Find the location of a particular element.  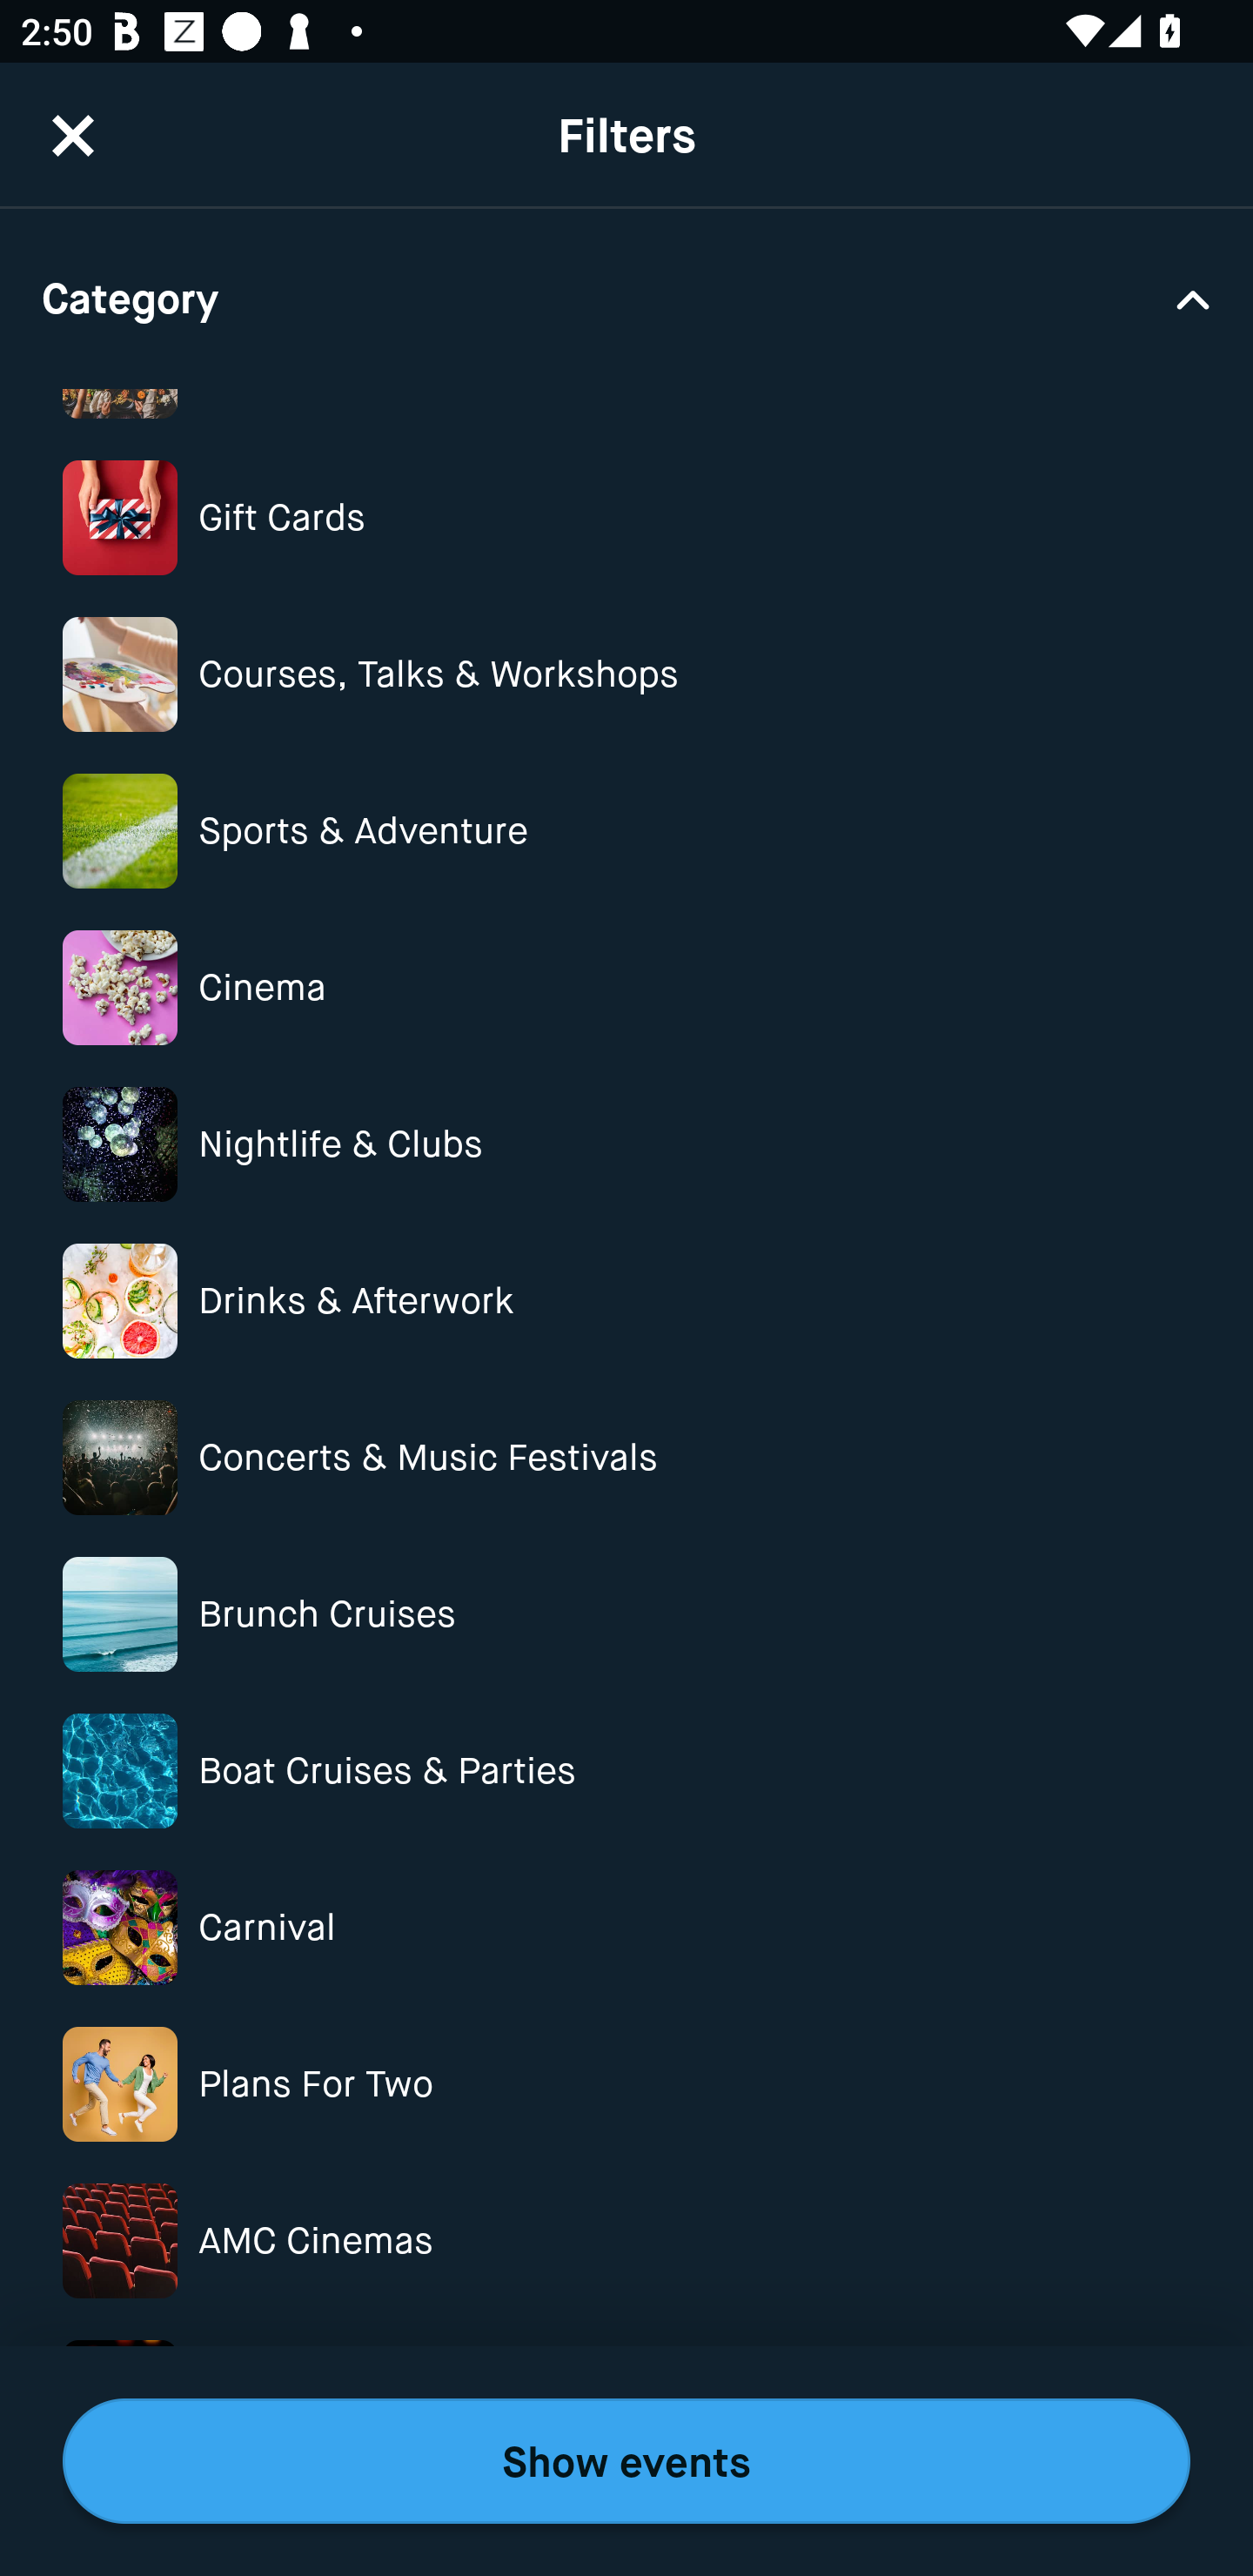

Category Image Cinema is located at coordinates (626, 987).